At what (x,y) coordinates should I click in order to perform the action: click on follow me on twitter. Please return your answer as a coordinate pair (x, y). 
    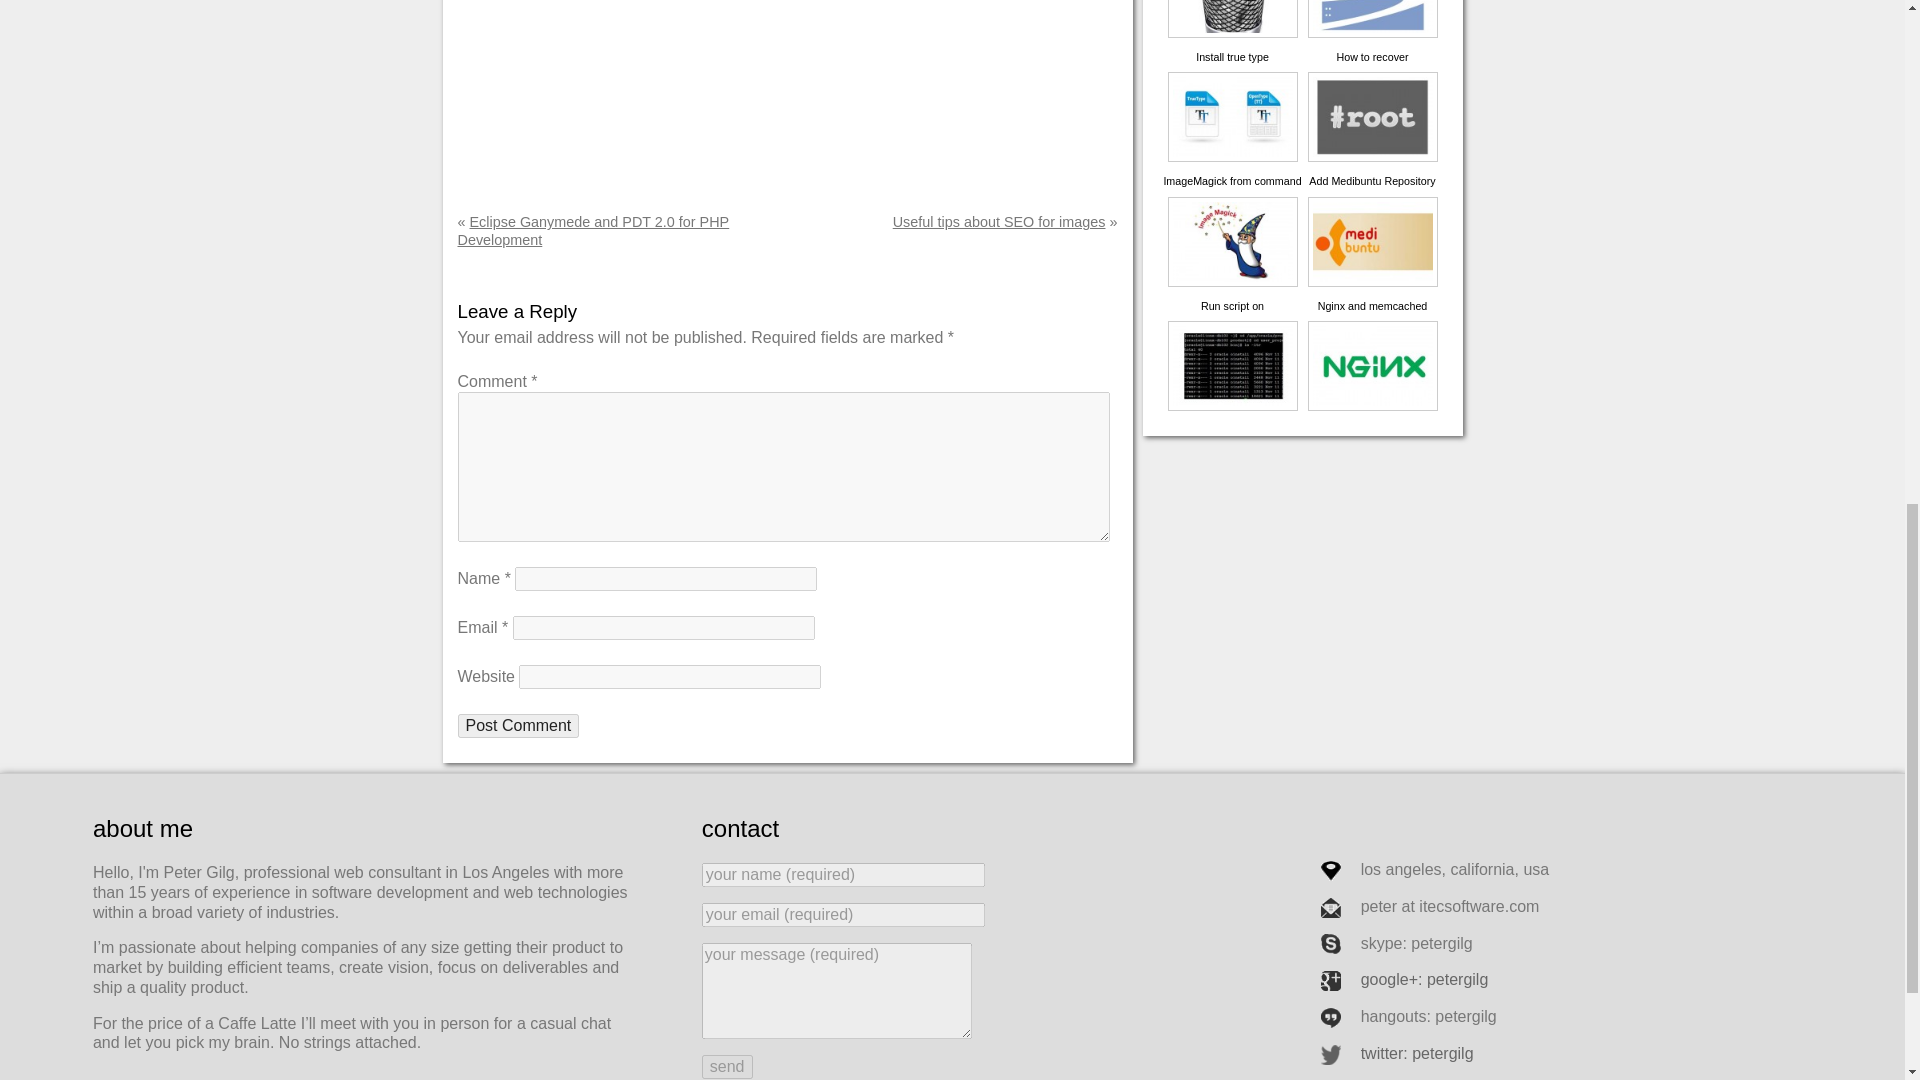
    Looking at the image, I should click on (1392, 1053).